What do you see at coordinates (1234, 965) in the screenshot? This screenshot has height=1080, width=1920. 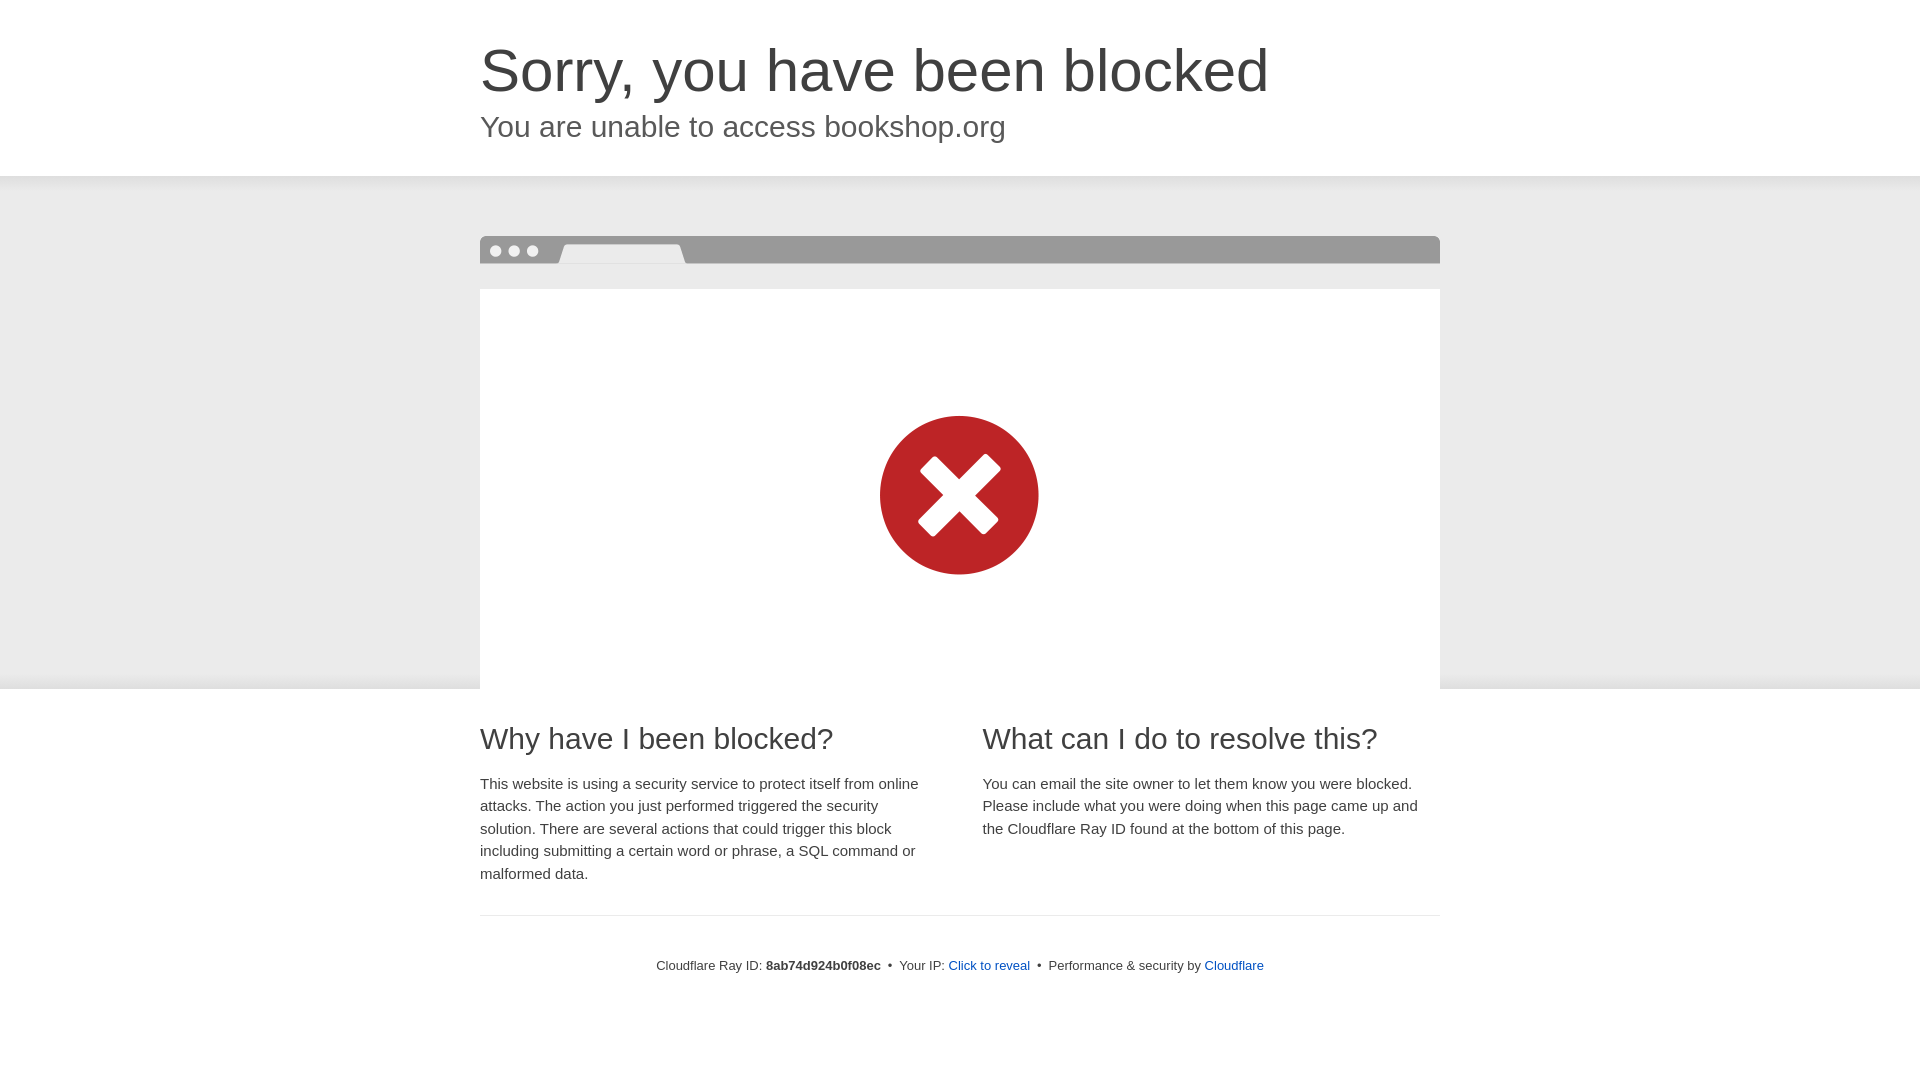 I see `Cloudflare` at bounding box center [1234, 965].